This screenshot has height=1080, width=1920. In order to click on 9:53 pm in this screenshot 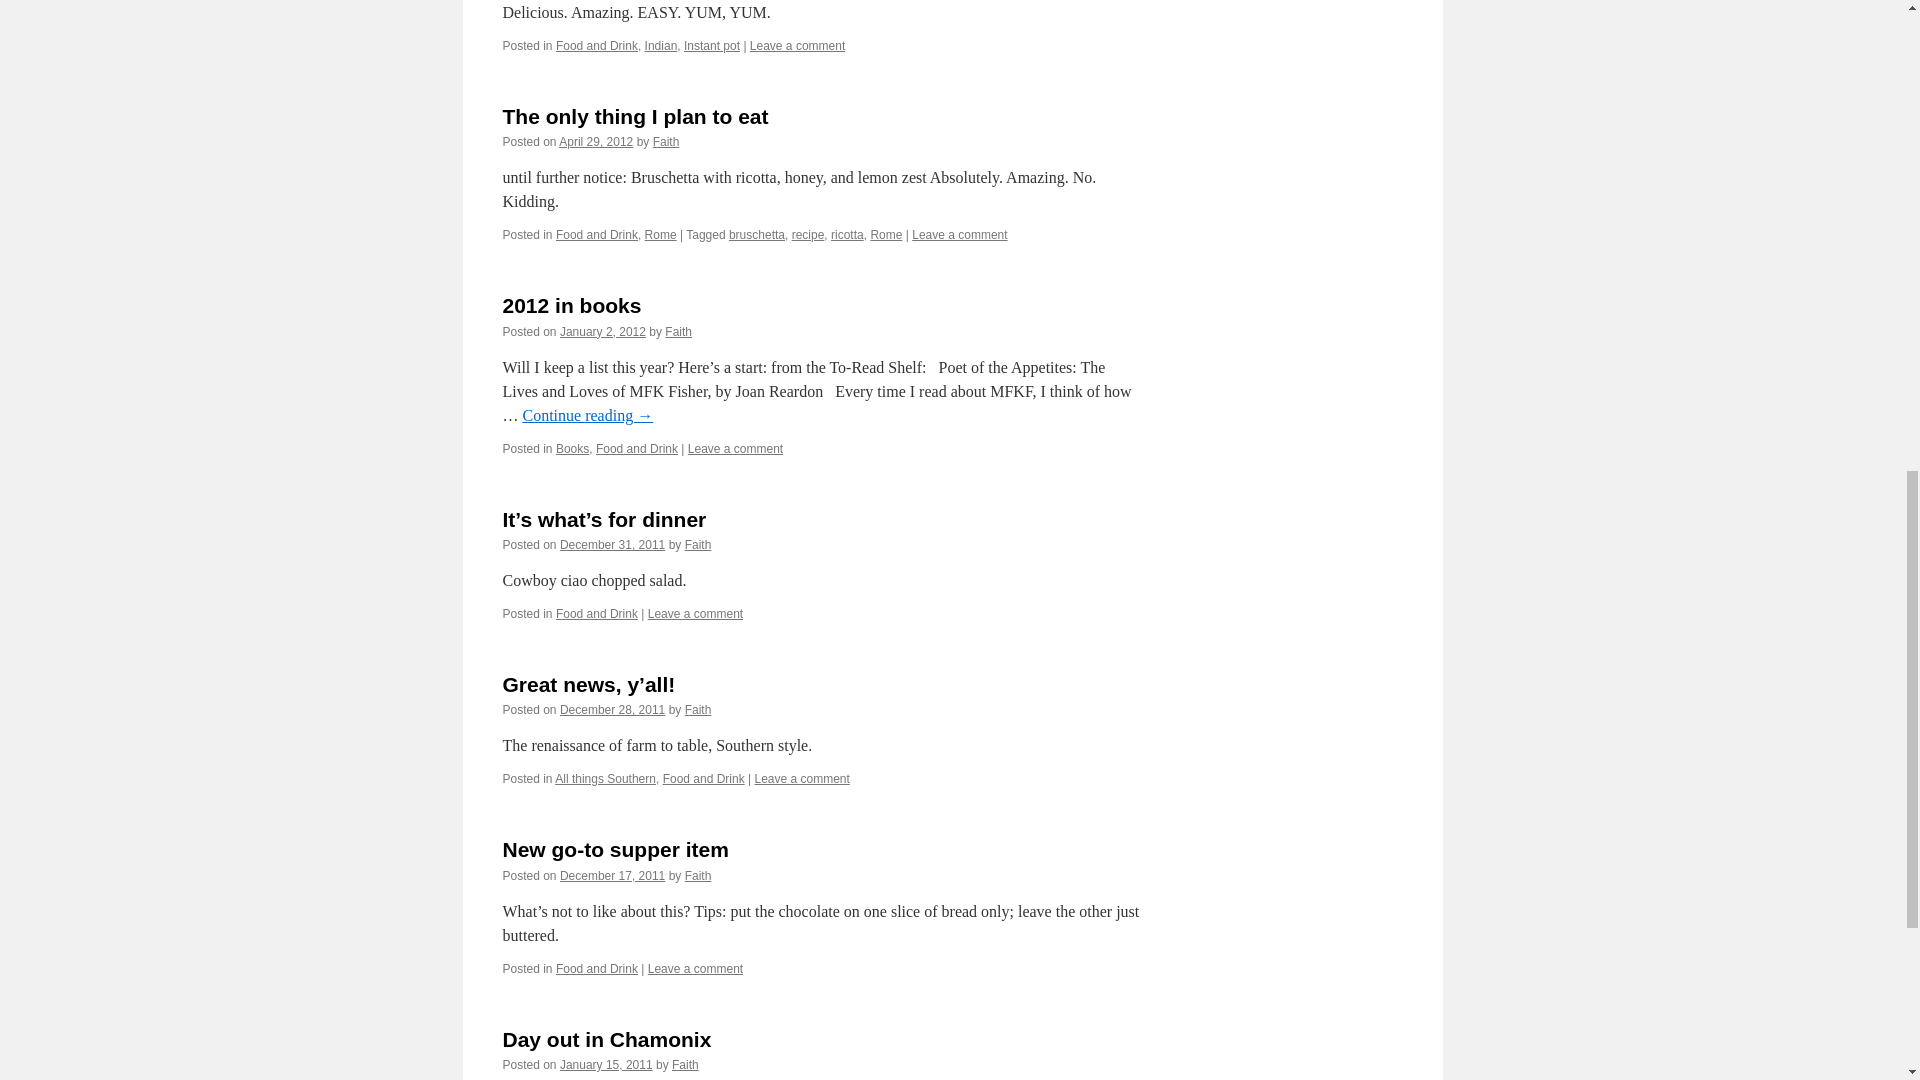, I will do `click(602, 332)`.